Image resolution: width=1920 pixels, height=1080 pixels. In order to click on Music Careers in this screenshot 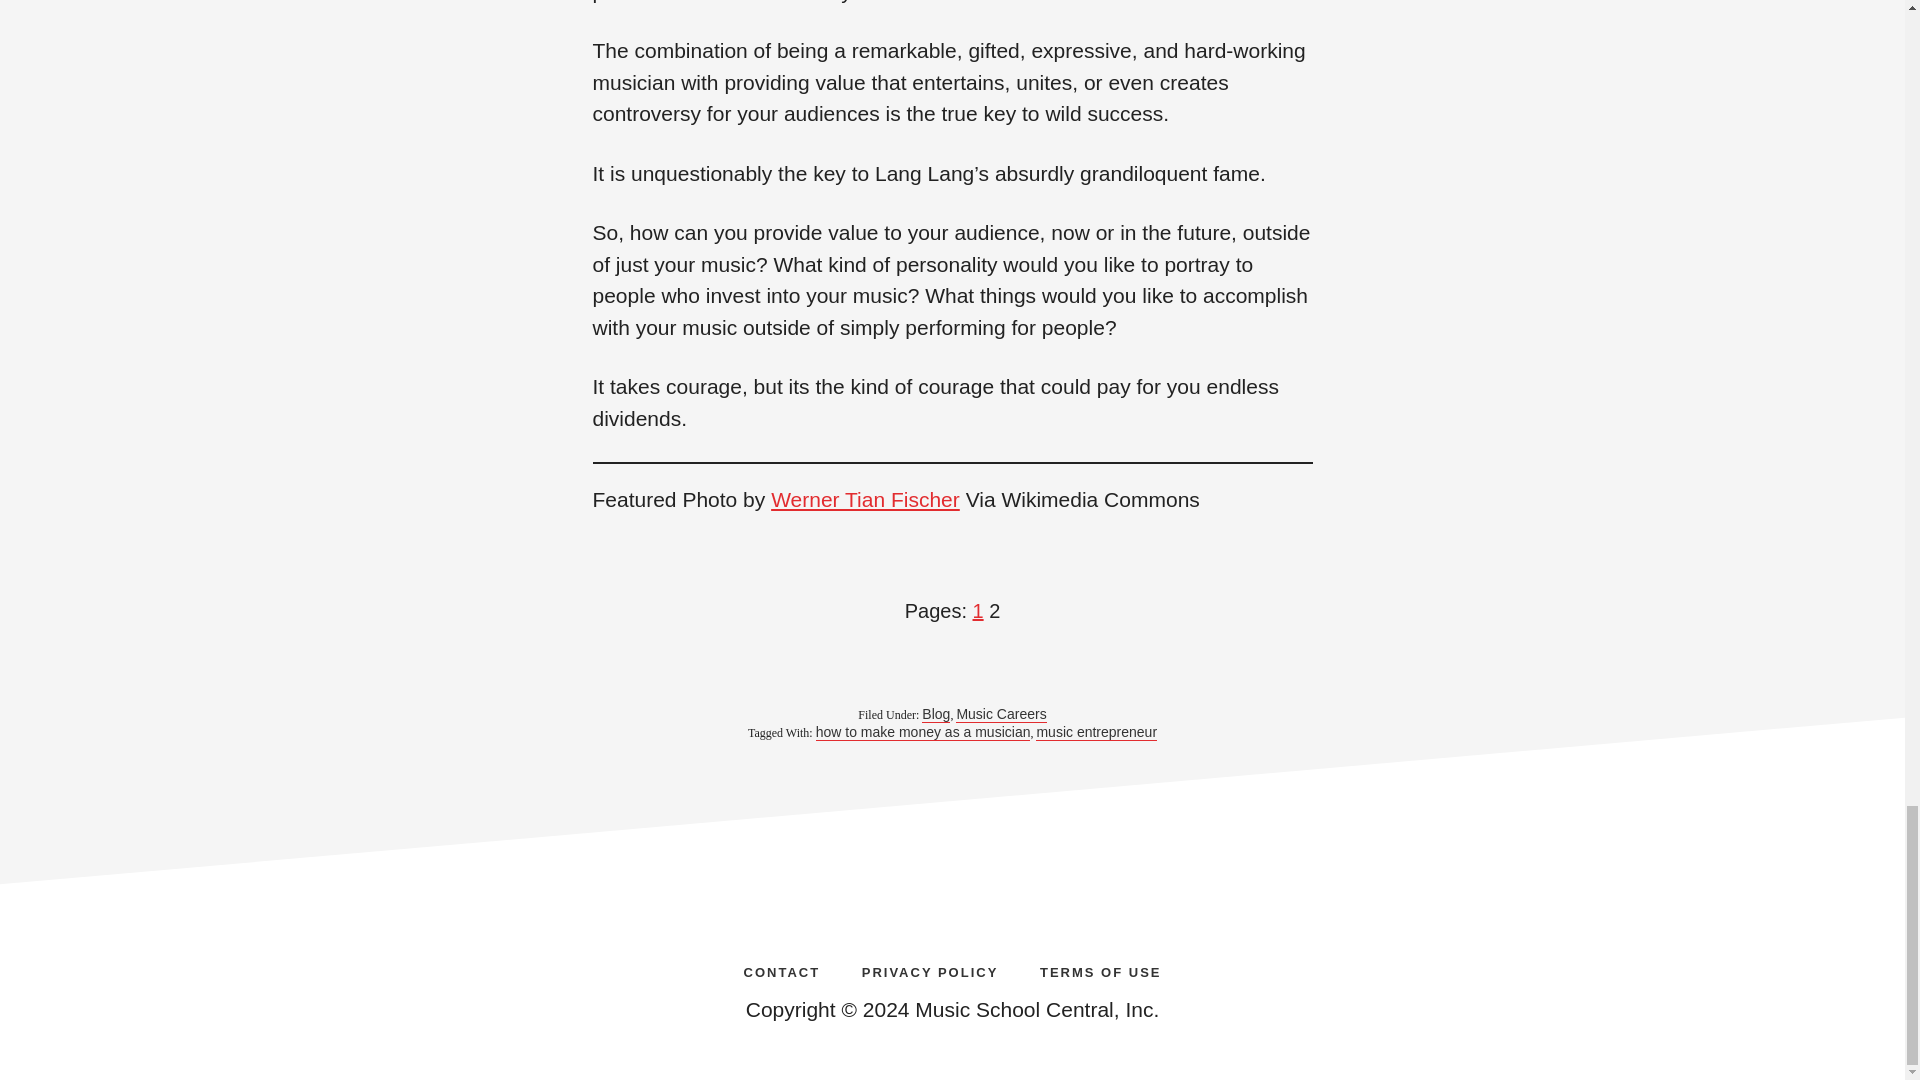, I will do `click(1001, 714)`.